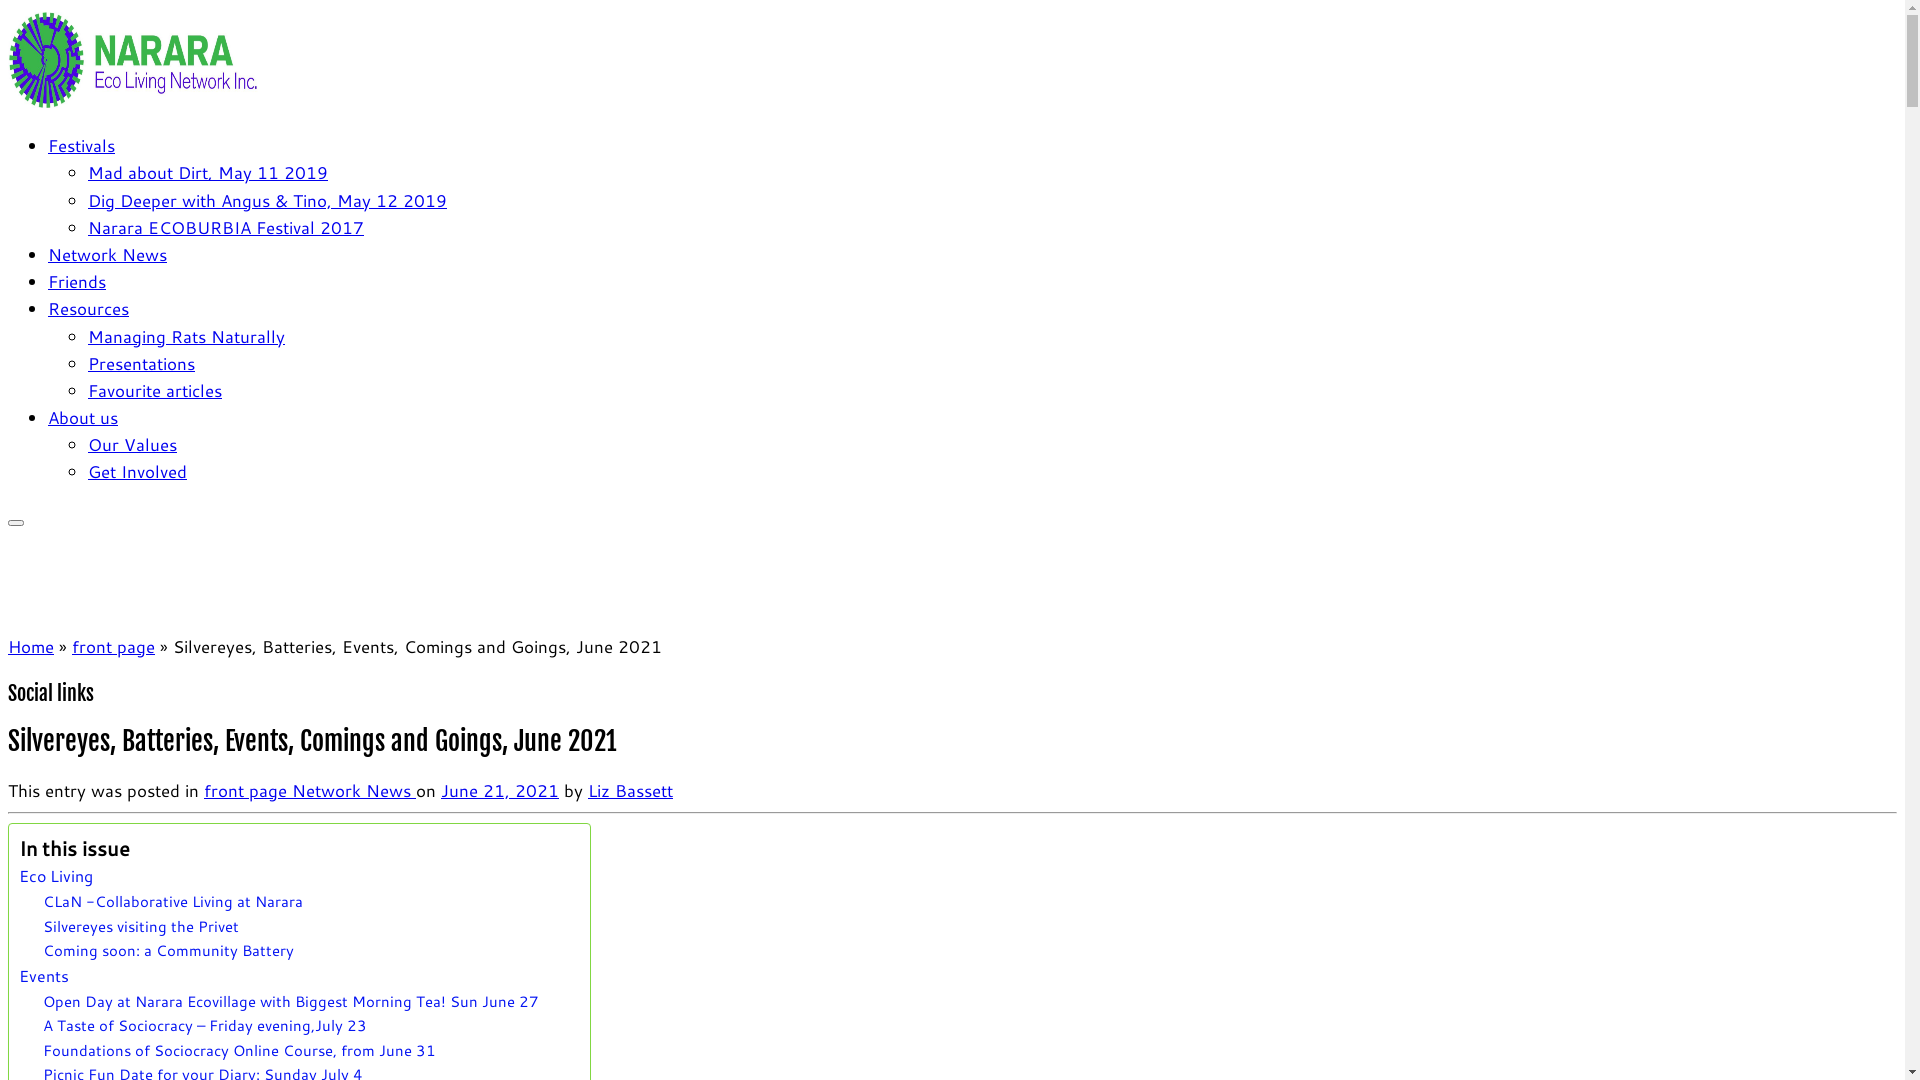 Image resolution: width=1920 pixels, height=1080 pixels. I want to click on Mad about Dirt, May 11 2019, so click(208, 172).